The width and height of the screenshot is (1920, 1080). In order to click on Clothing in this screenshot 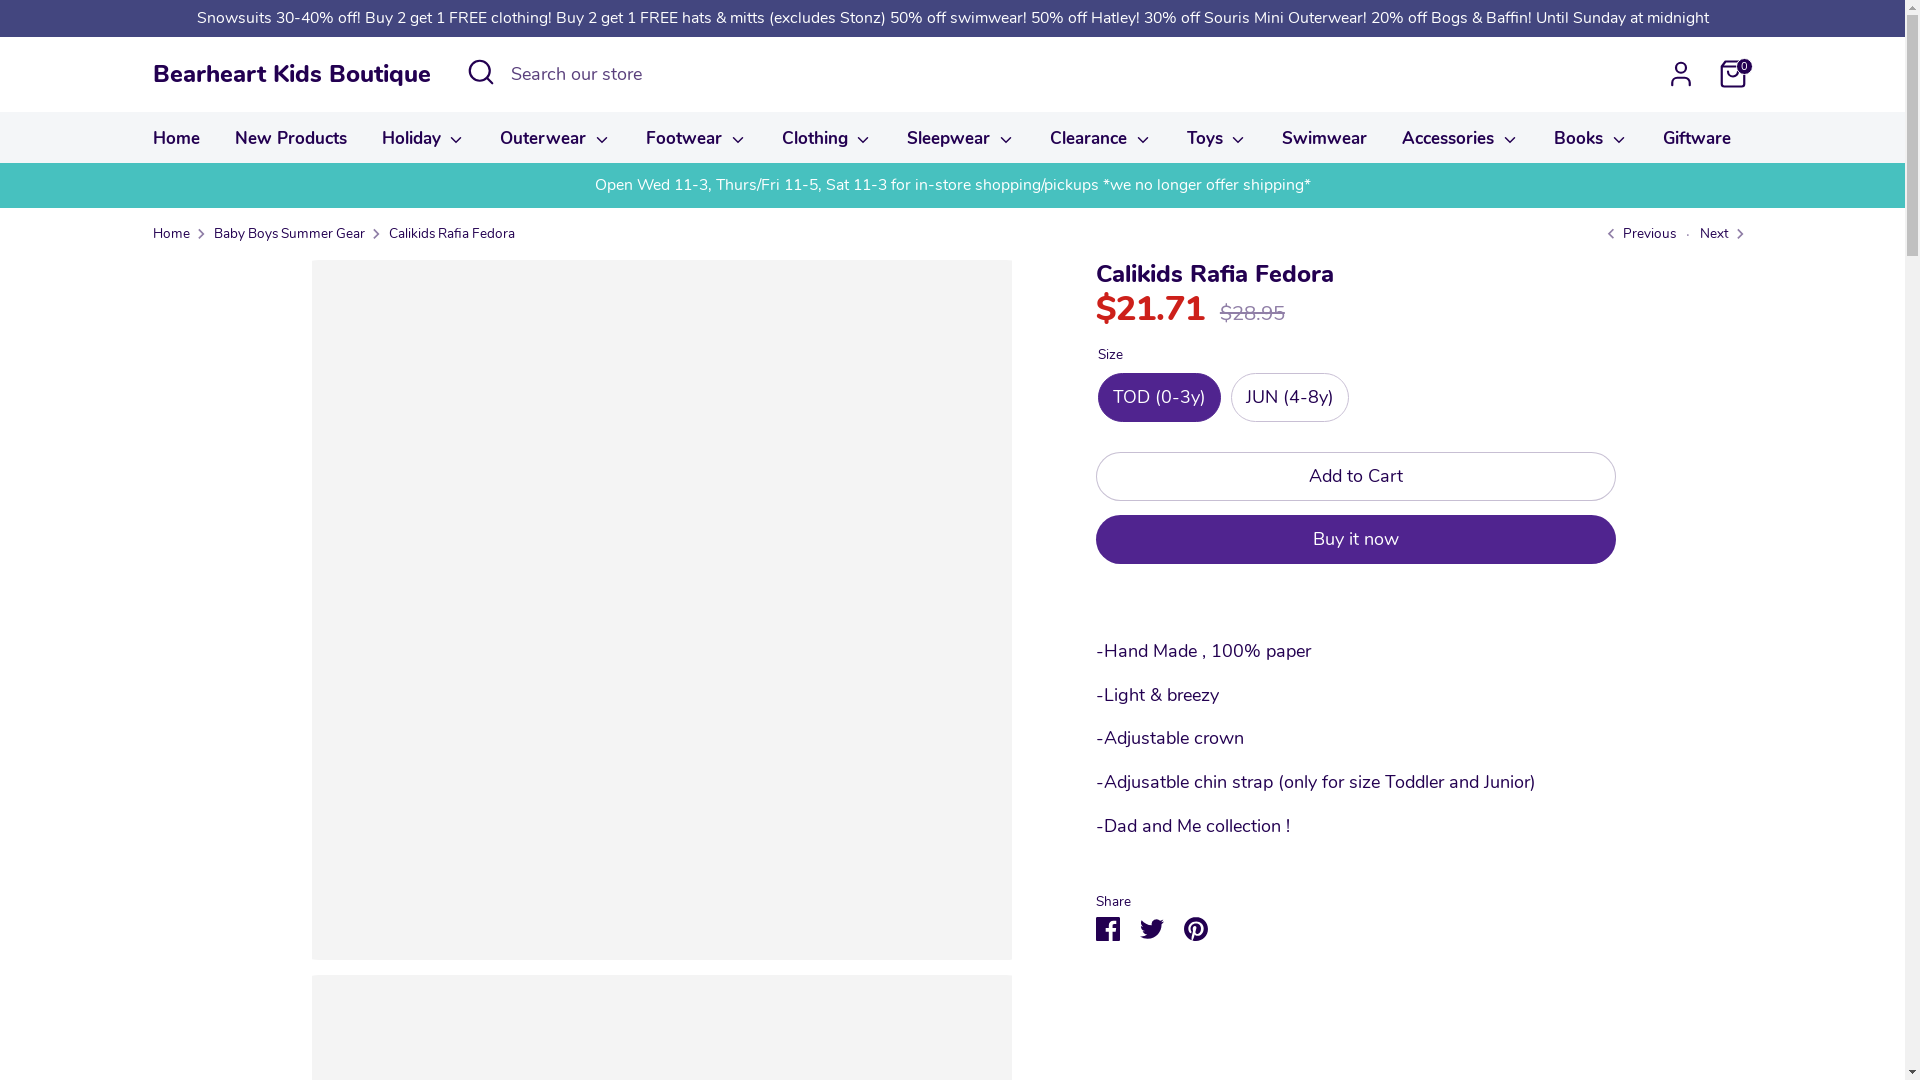, I will do `click(828, 145)`.